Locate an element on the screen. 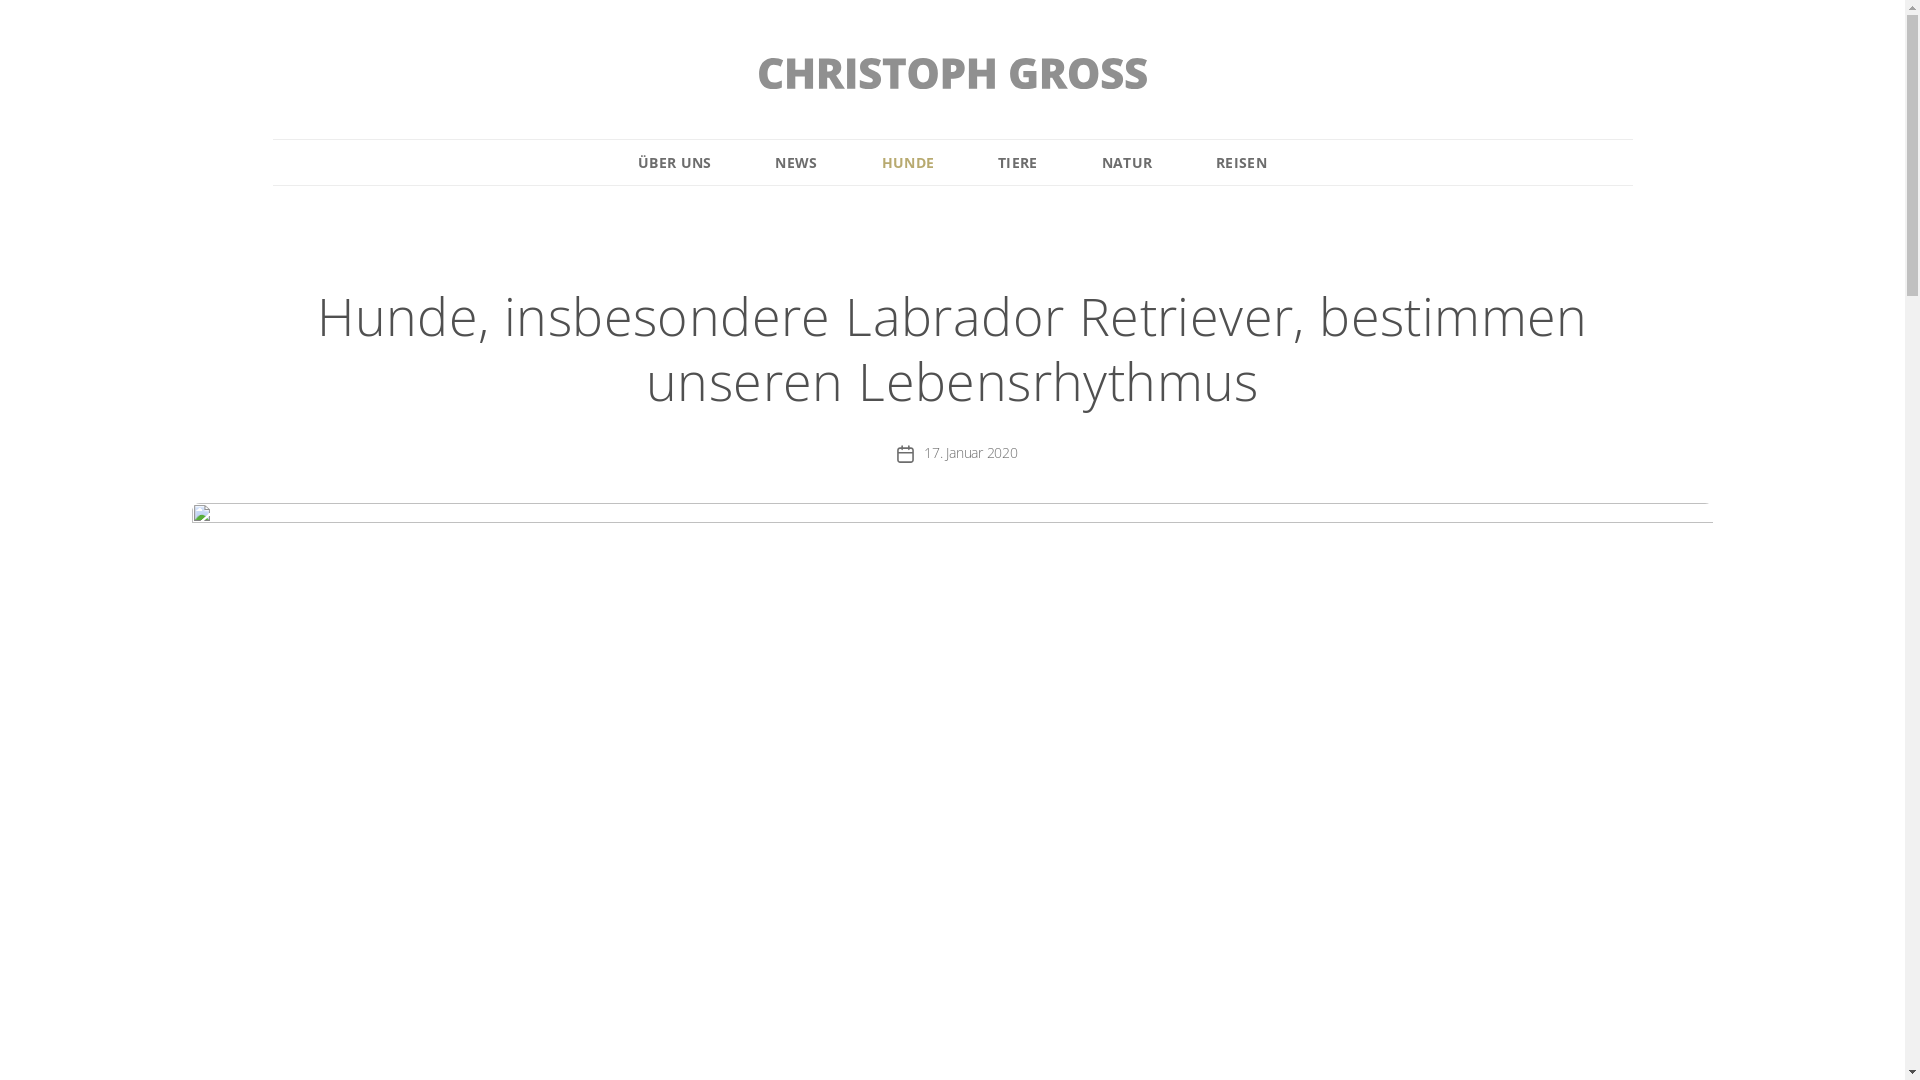 This screenshot has width=1920, height=1080. TIERE is located at coordinates (1018, 162).